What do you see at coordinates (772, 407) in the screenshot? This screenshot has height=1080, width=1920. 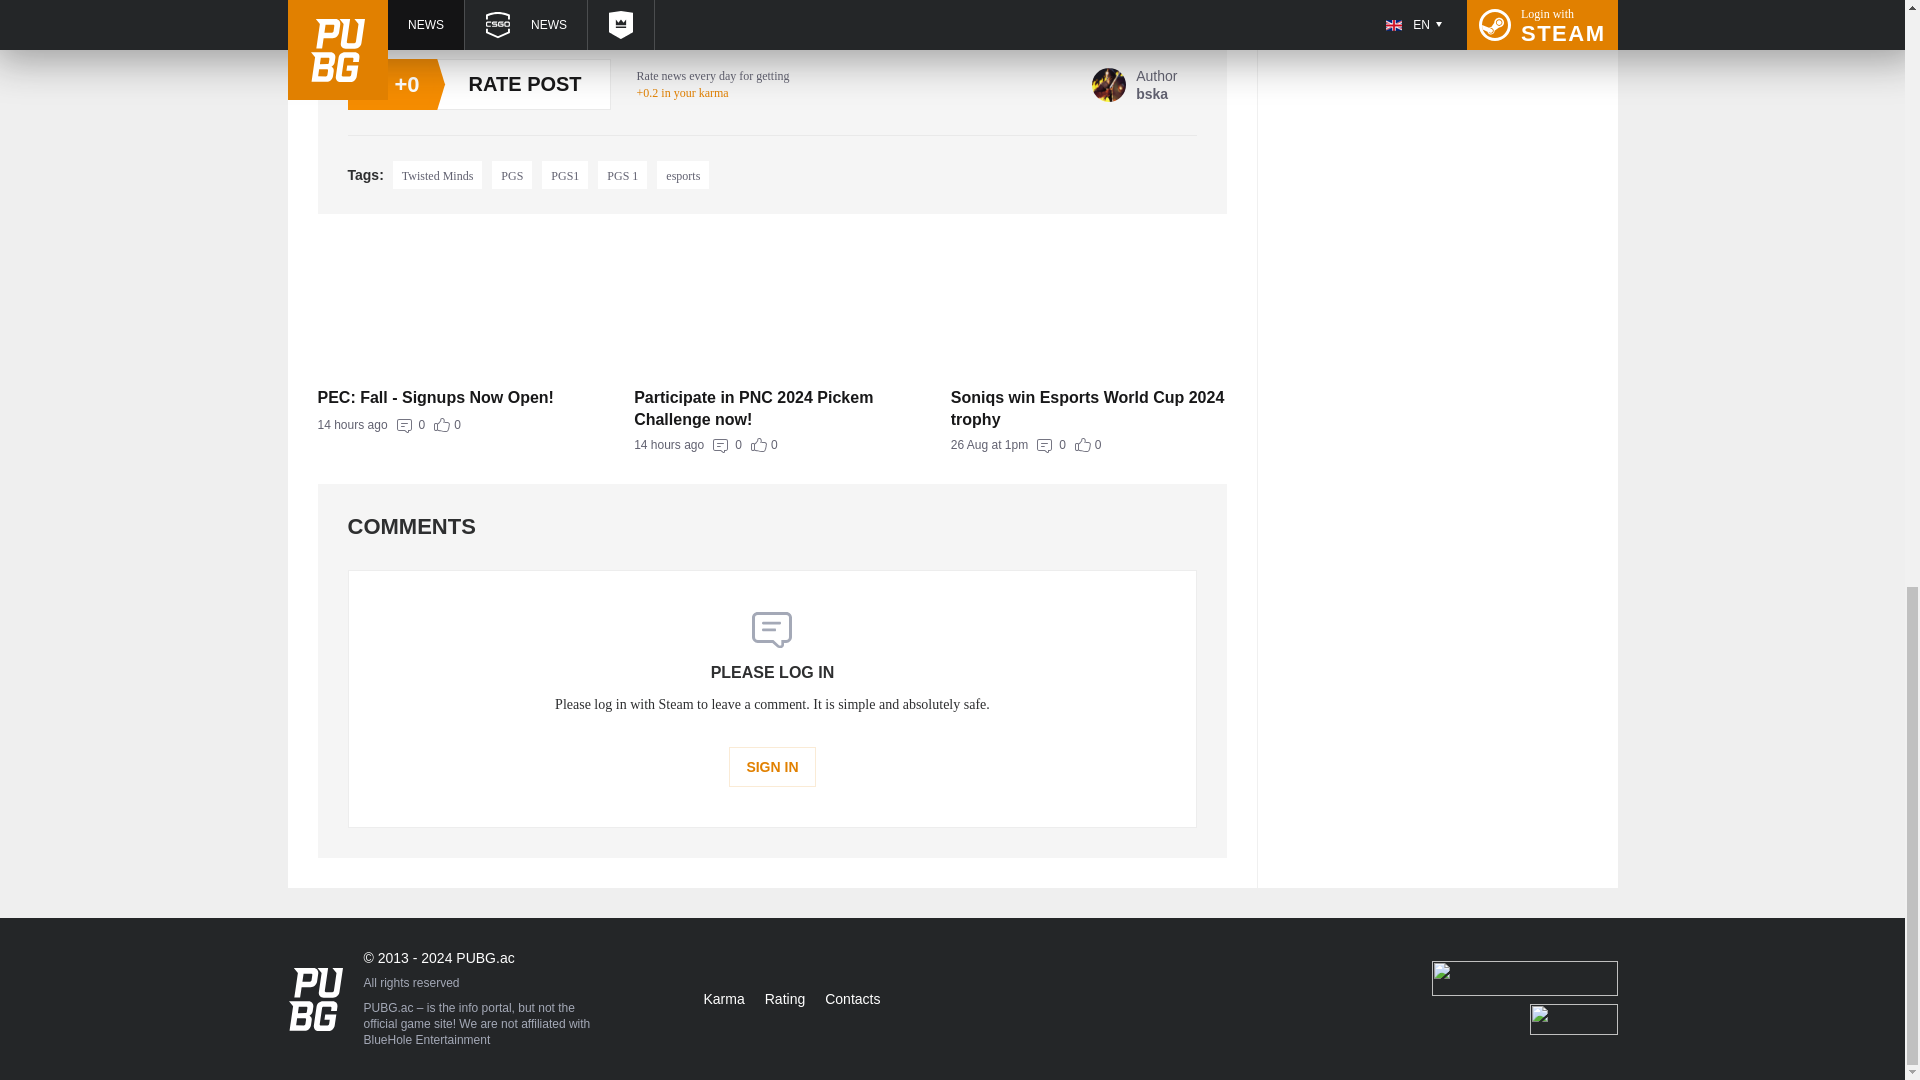 I see `PGS 1` at bounding box center [772, 407].